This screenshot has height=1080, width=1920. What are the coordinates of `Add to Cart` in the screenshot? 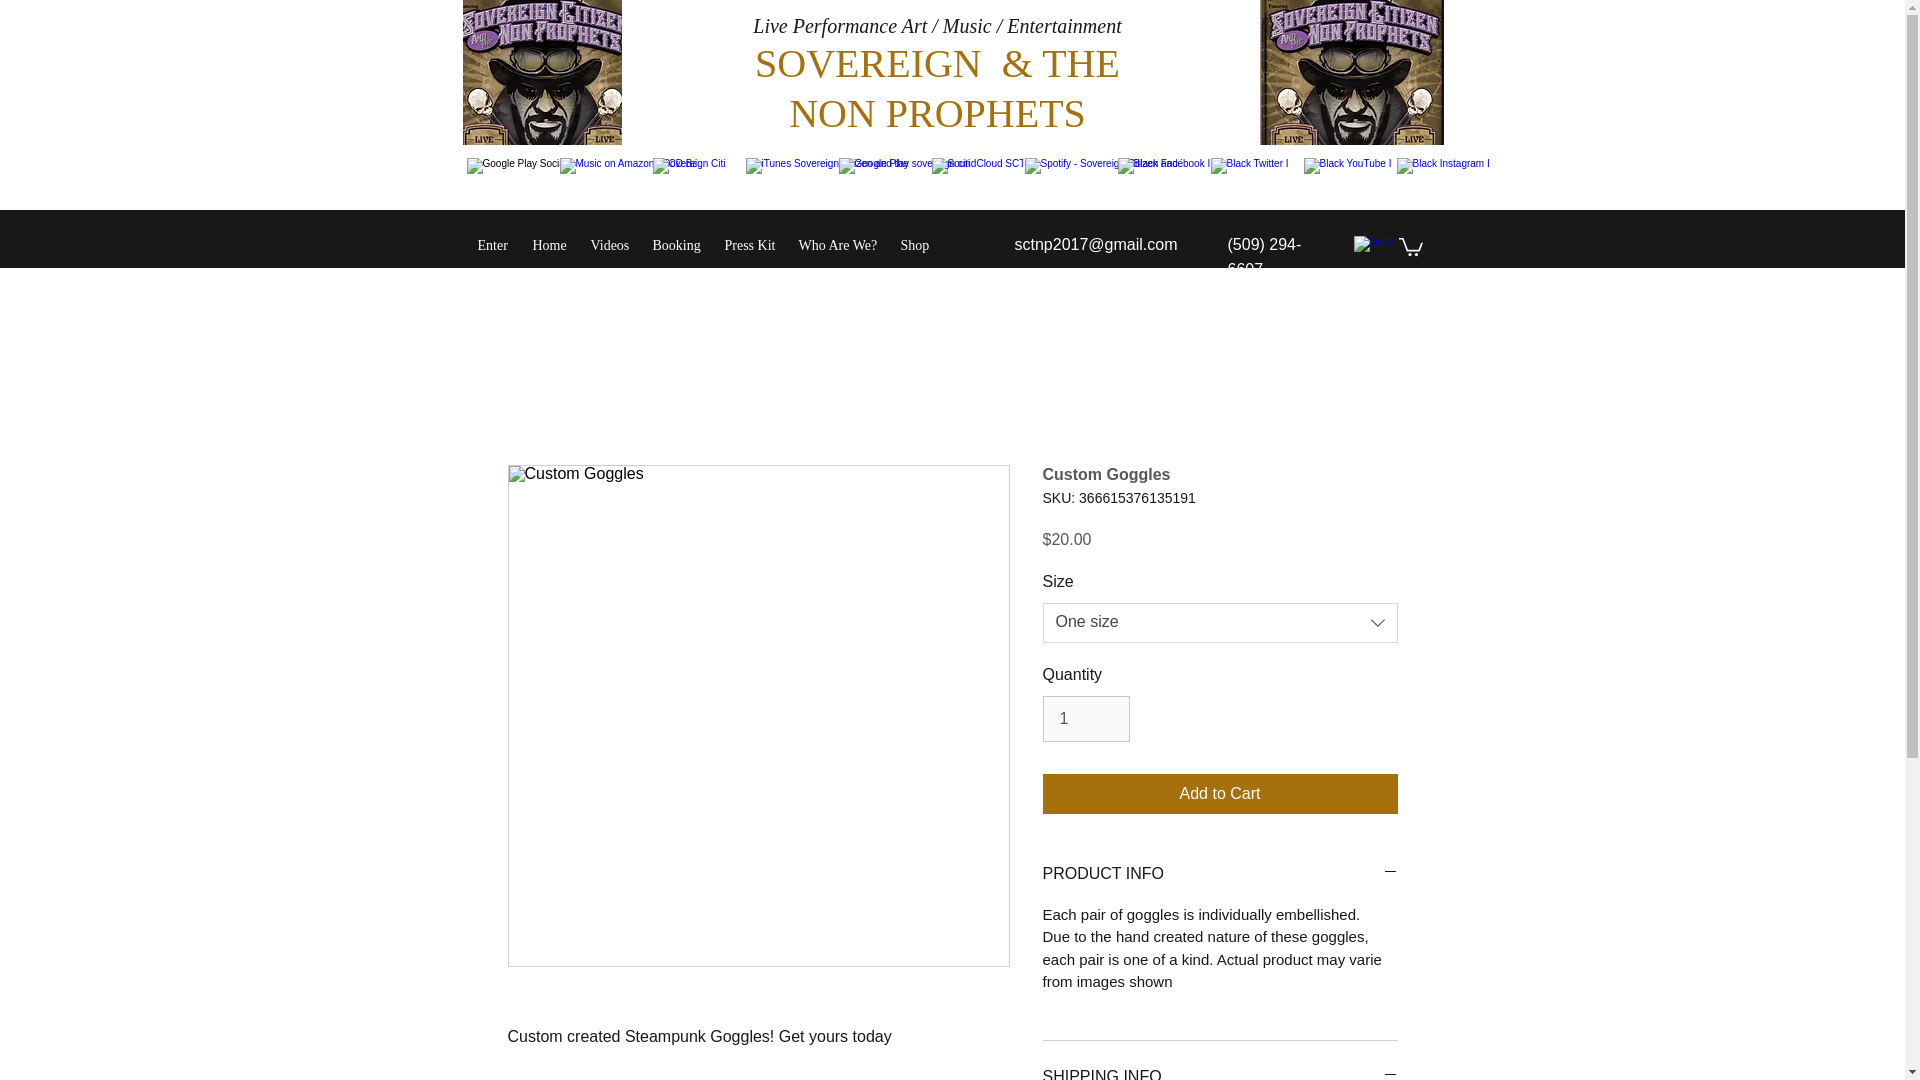 It's located at (1220, 794).